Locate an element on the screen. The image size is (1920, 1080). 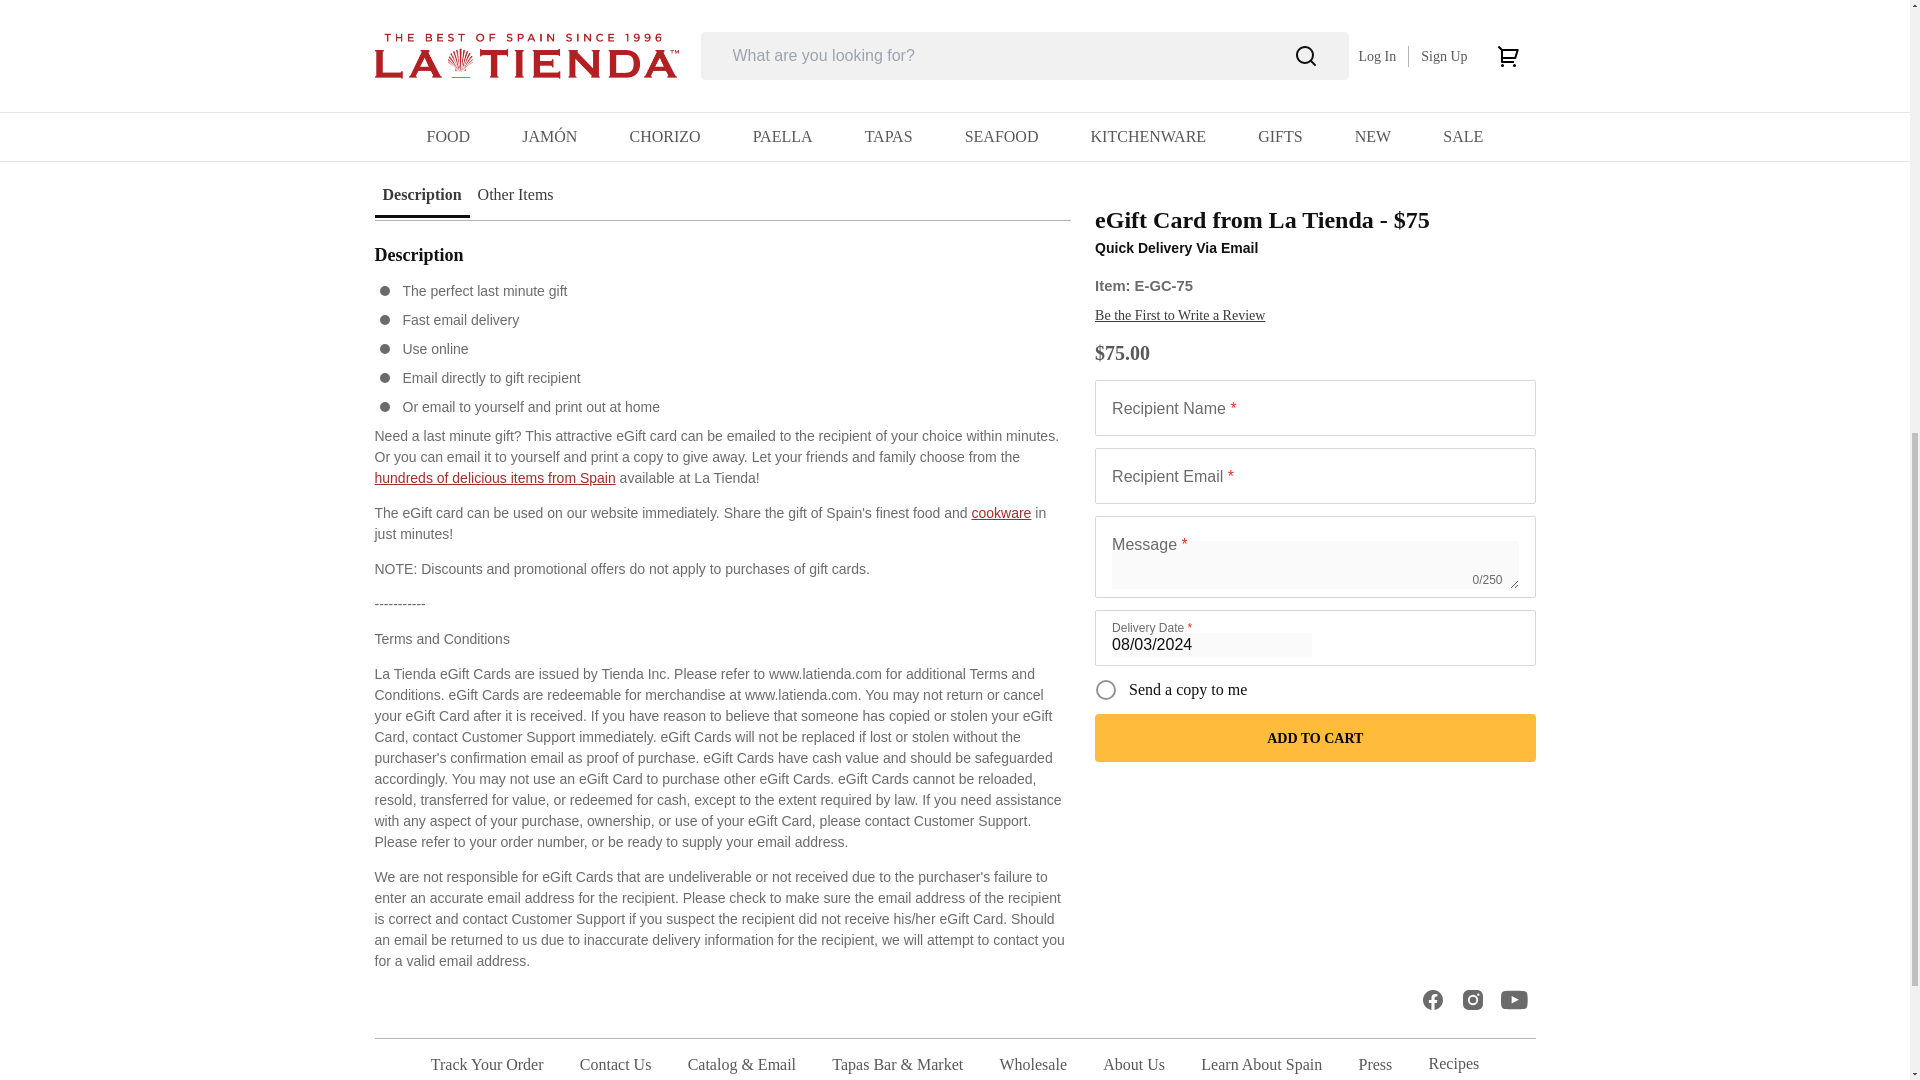
Other Items is located at coordinates (516, 194).